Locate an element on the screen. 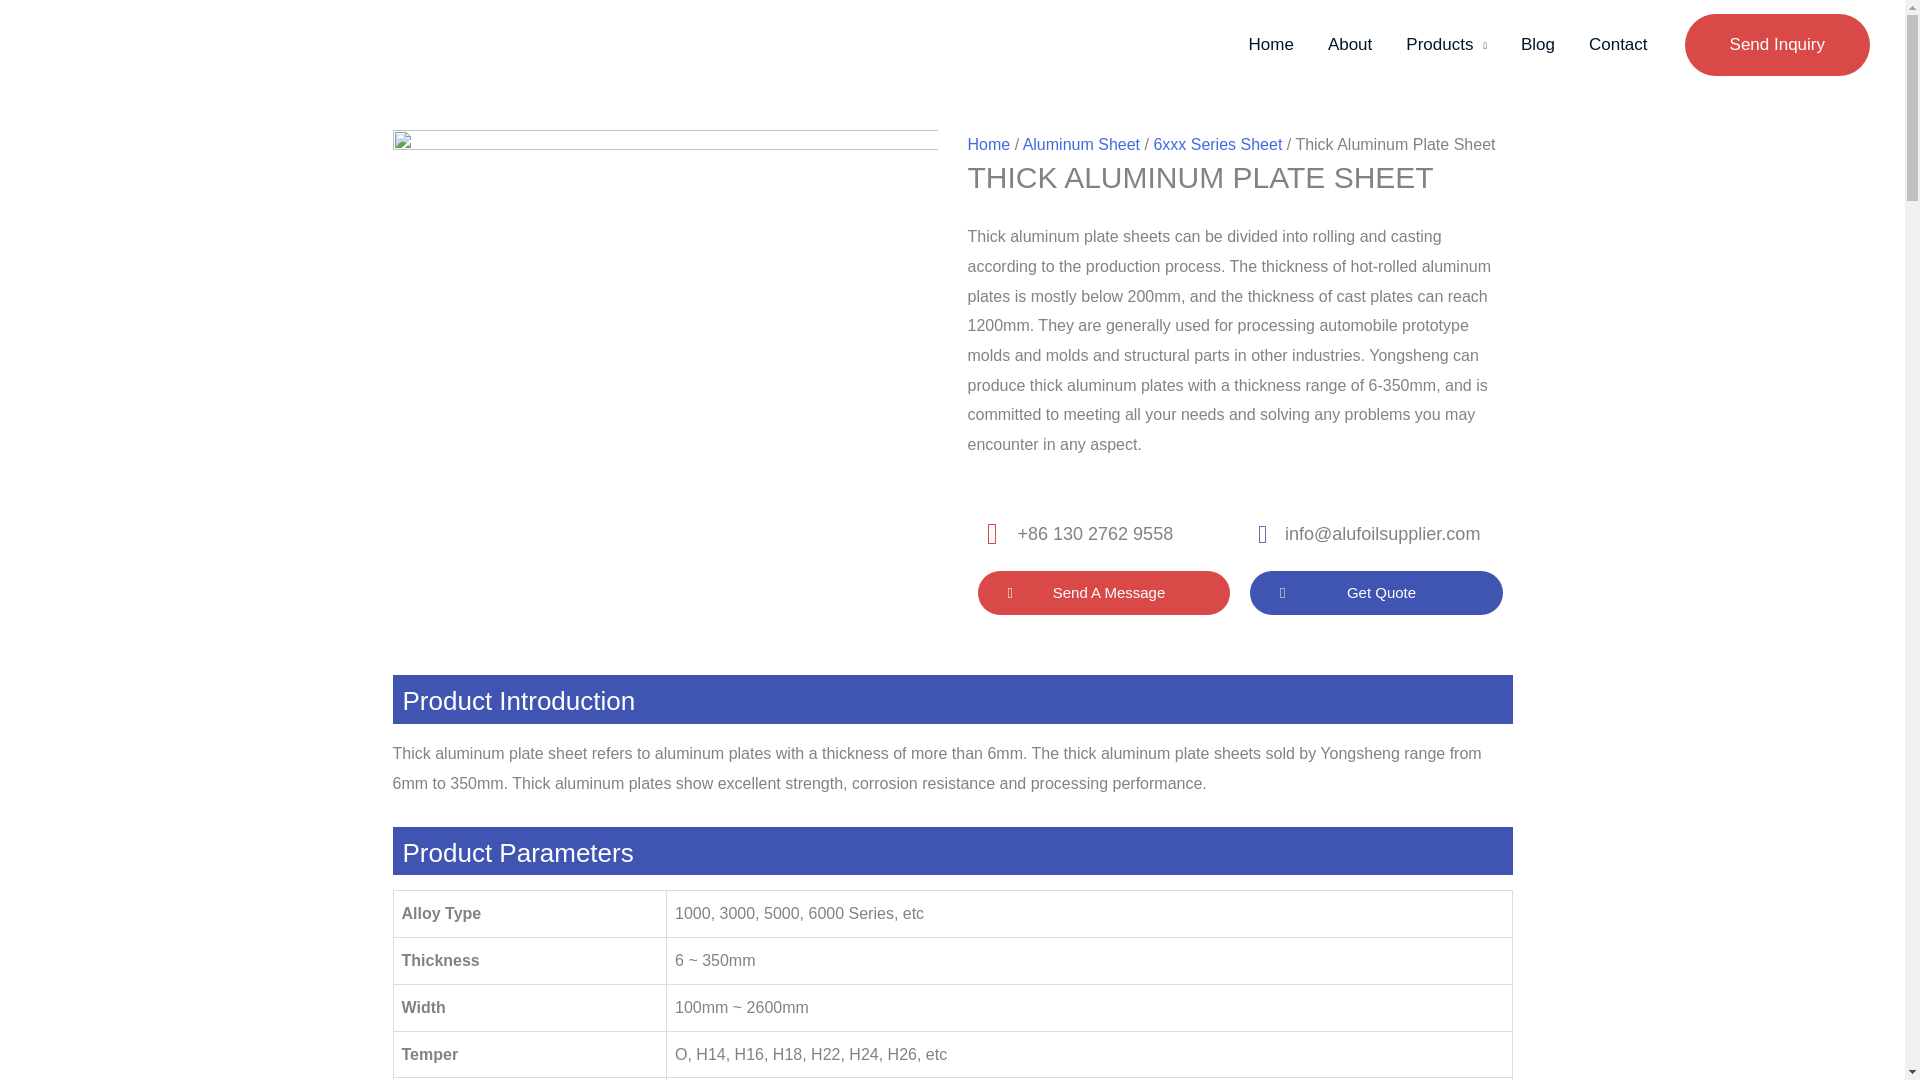  Send Inquiry is located at coordinates (1778, 44).